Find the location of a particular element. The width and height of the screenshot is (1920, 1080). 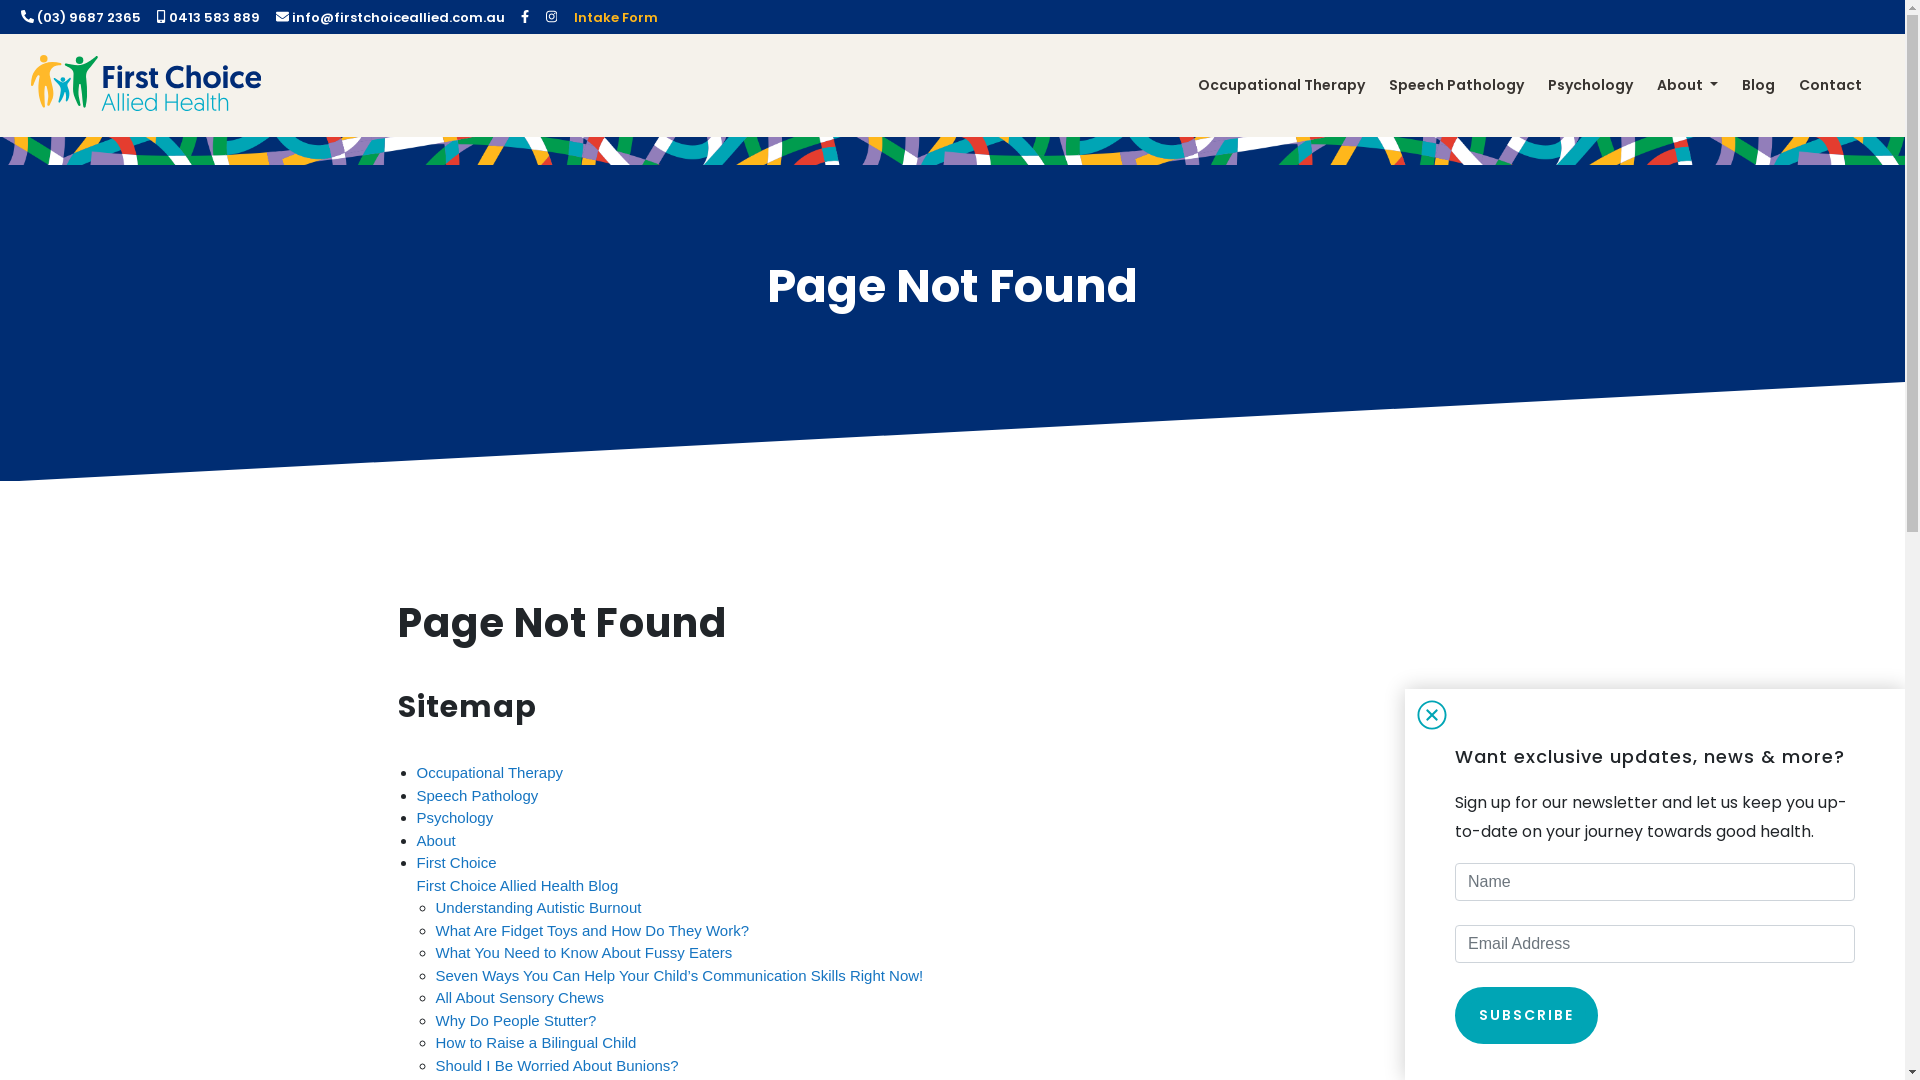

About is located at coordinates (1688, 86).